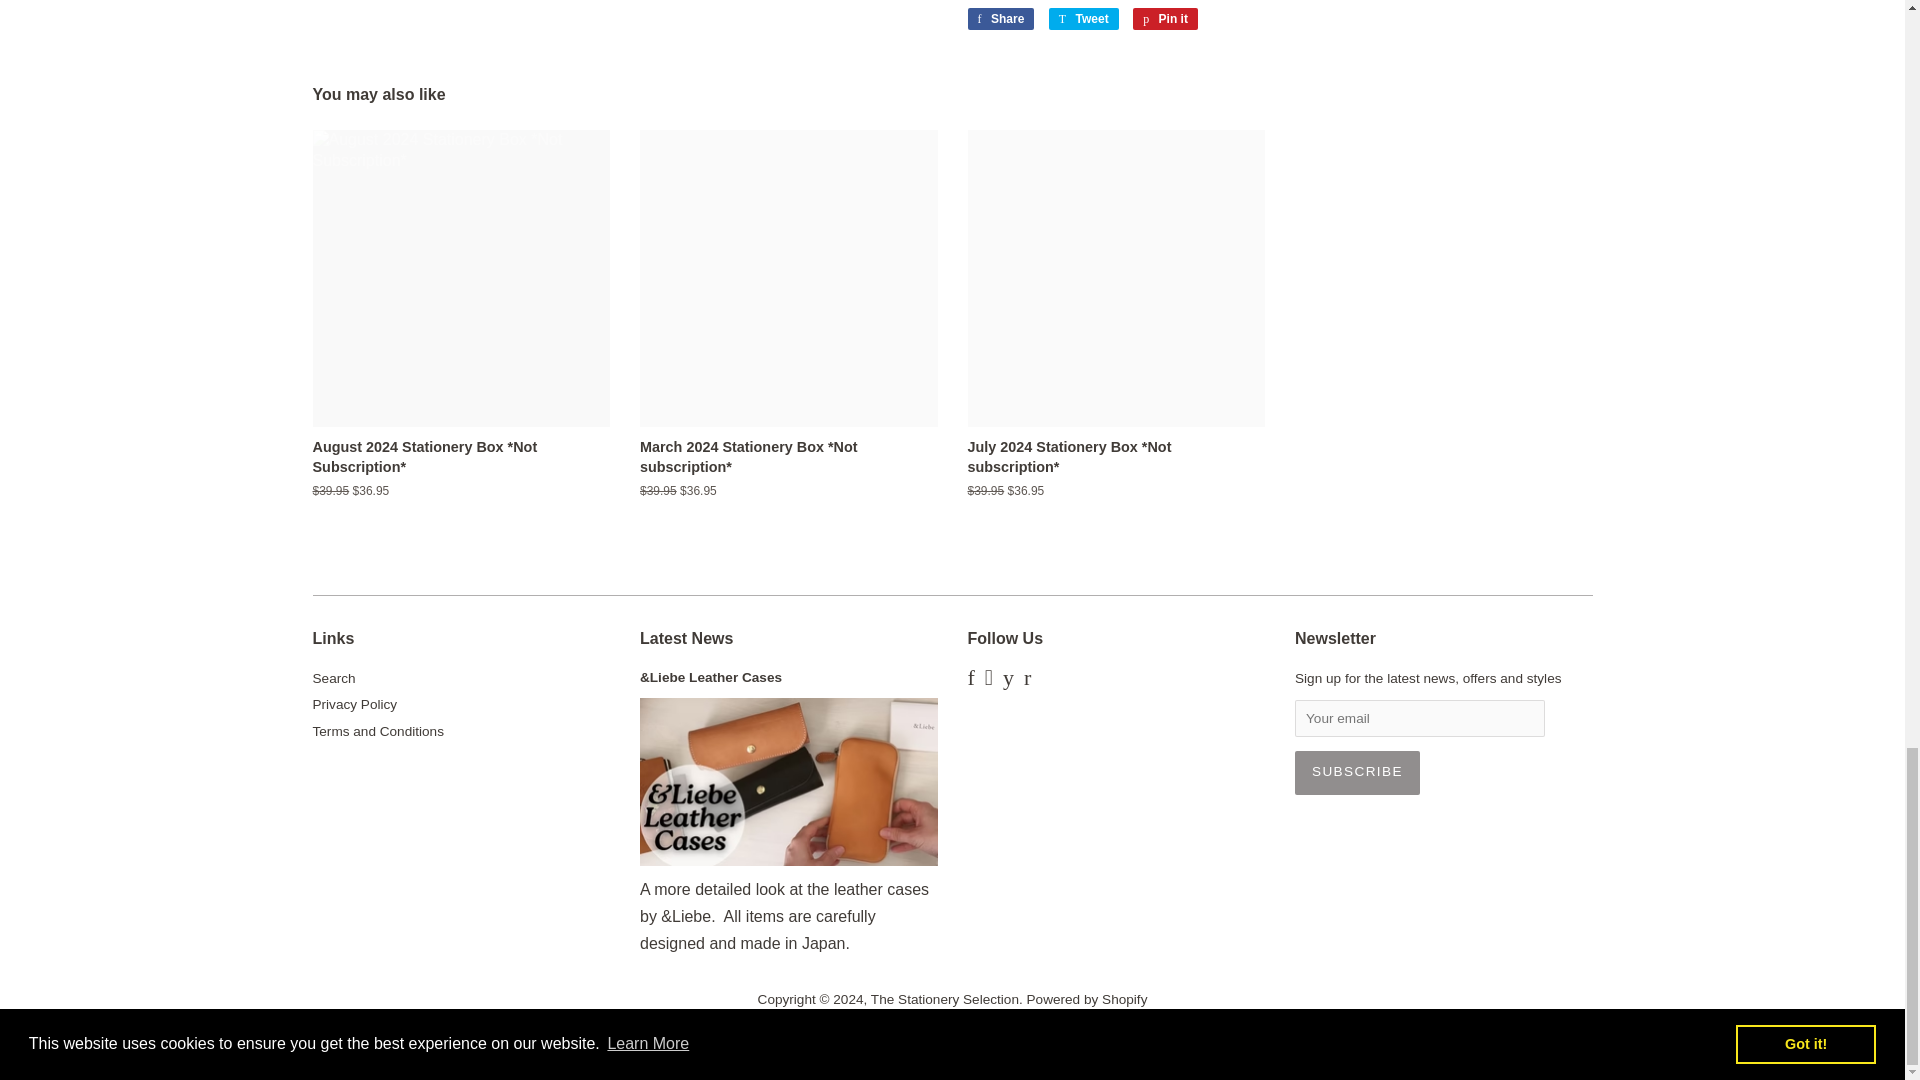  What do you see at coordinates (750, 1032) in the screenshot?
I see `American Express` at bounding box center [750, 1032].